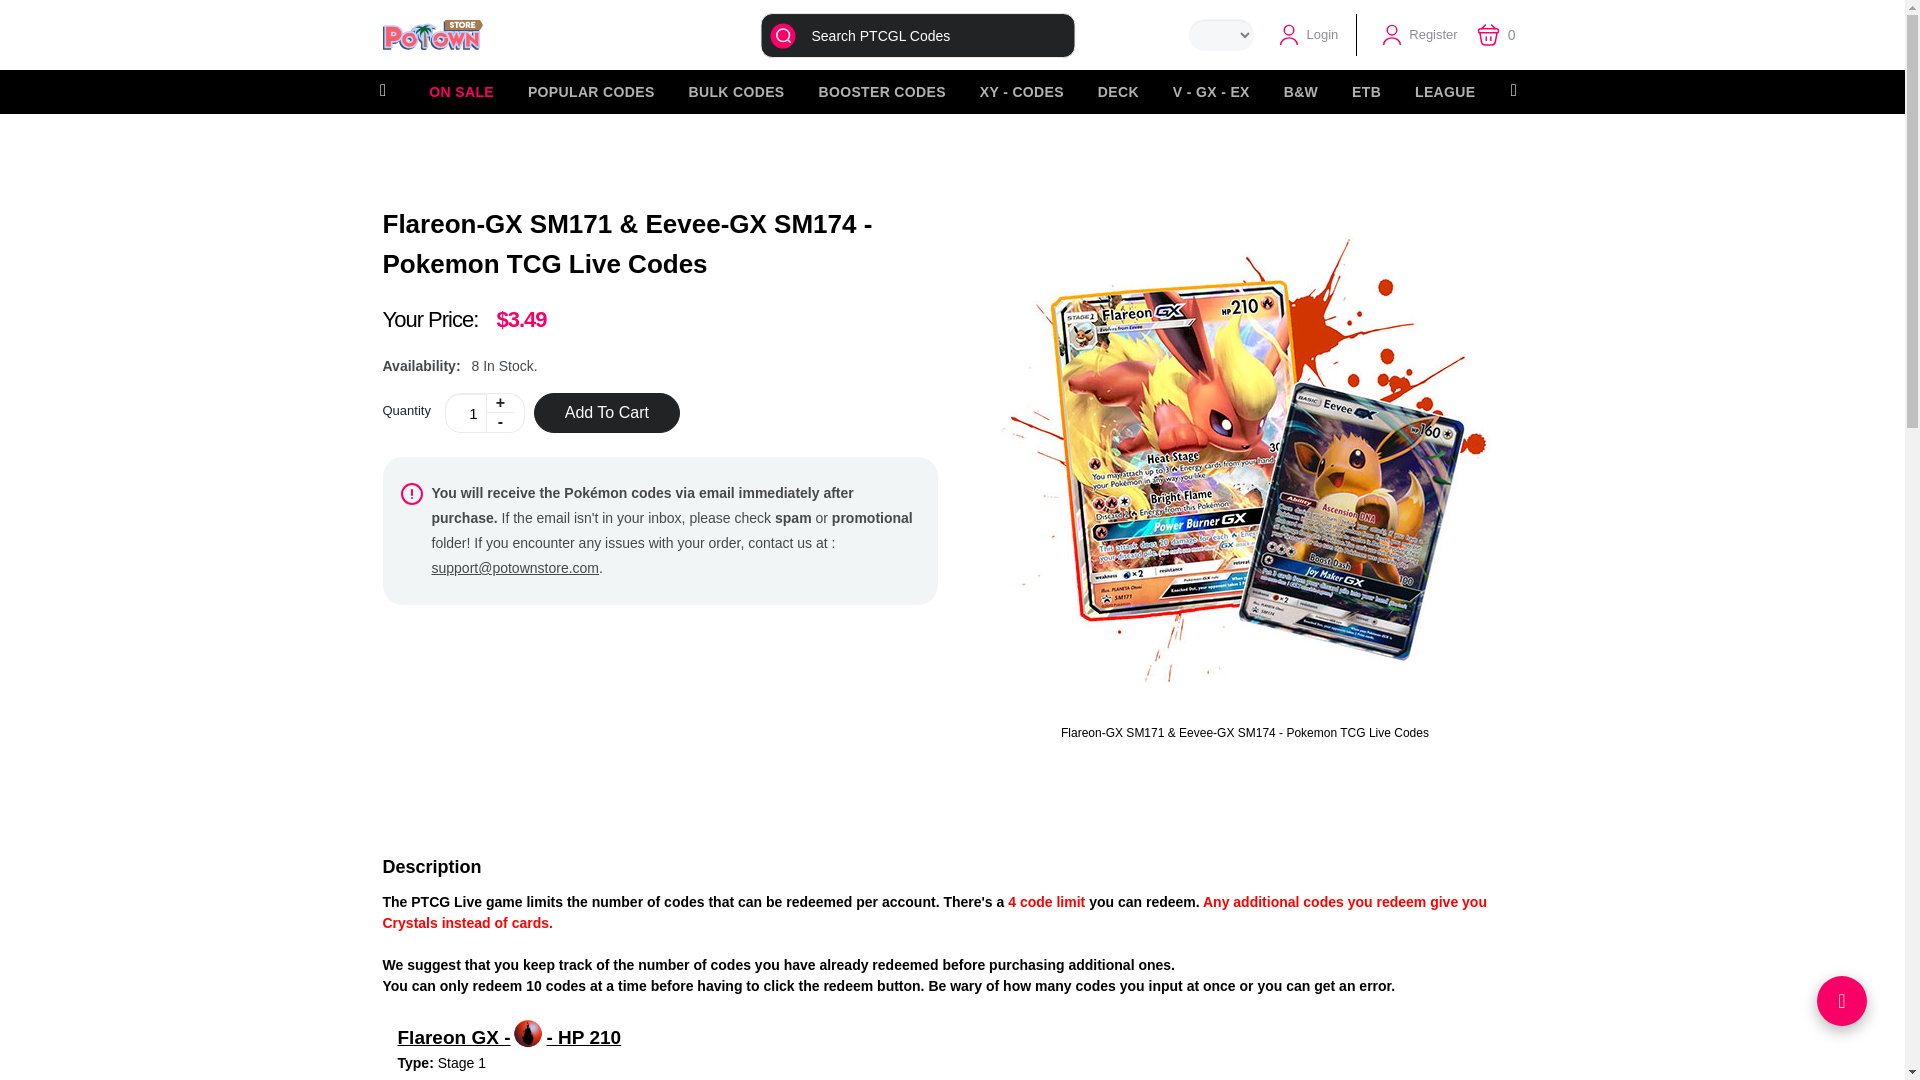 The height and width of the screenshot is (1080, 1920). Describe the element at coordinates (881, 92) in the screenshot. I see `BOOSTER CODES` at that location.